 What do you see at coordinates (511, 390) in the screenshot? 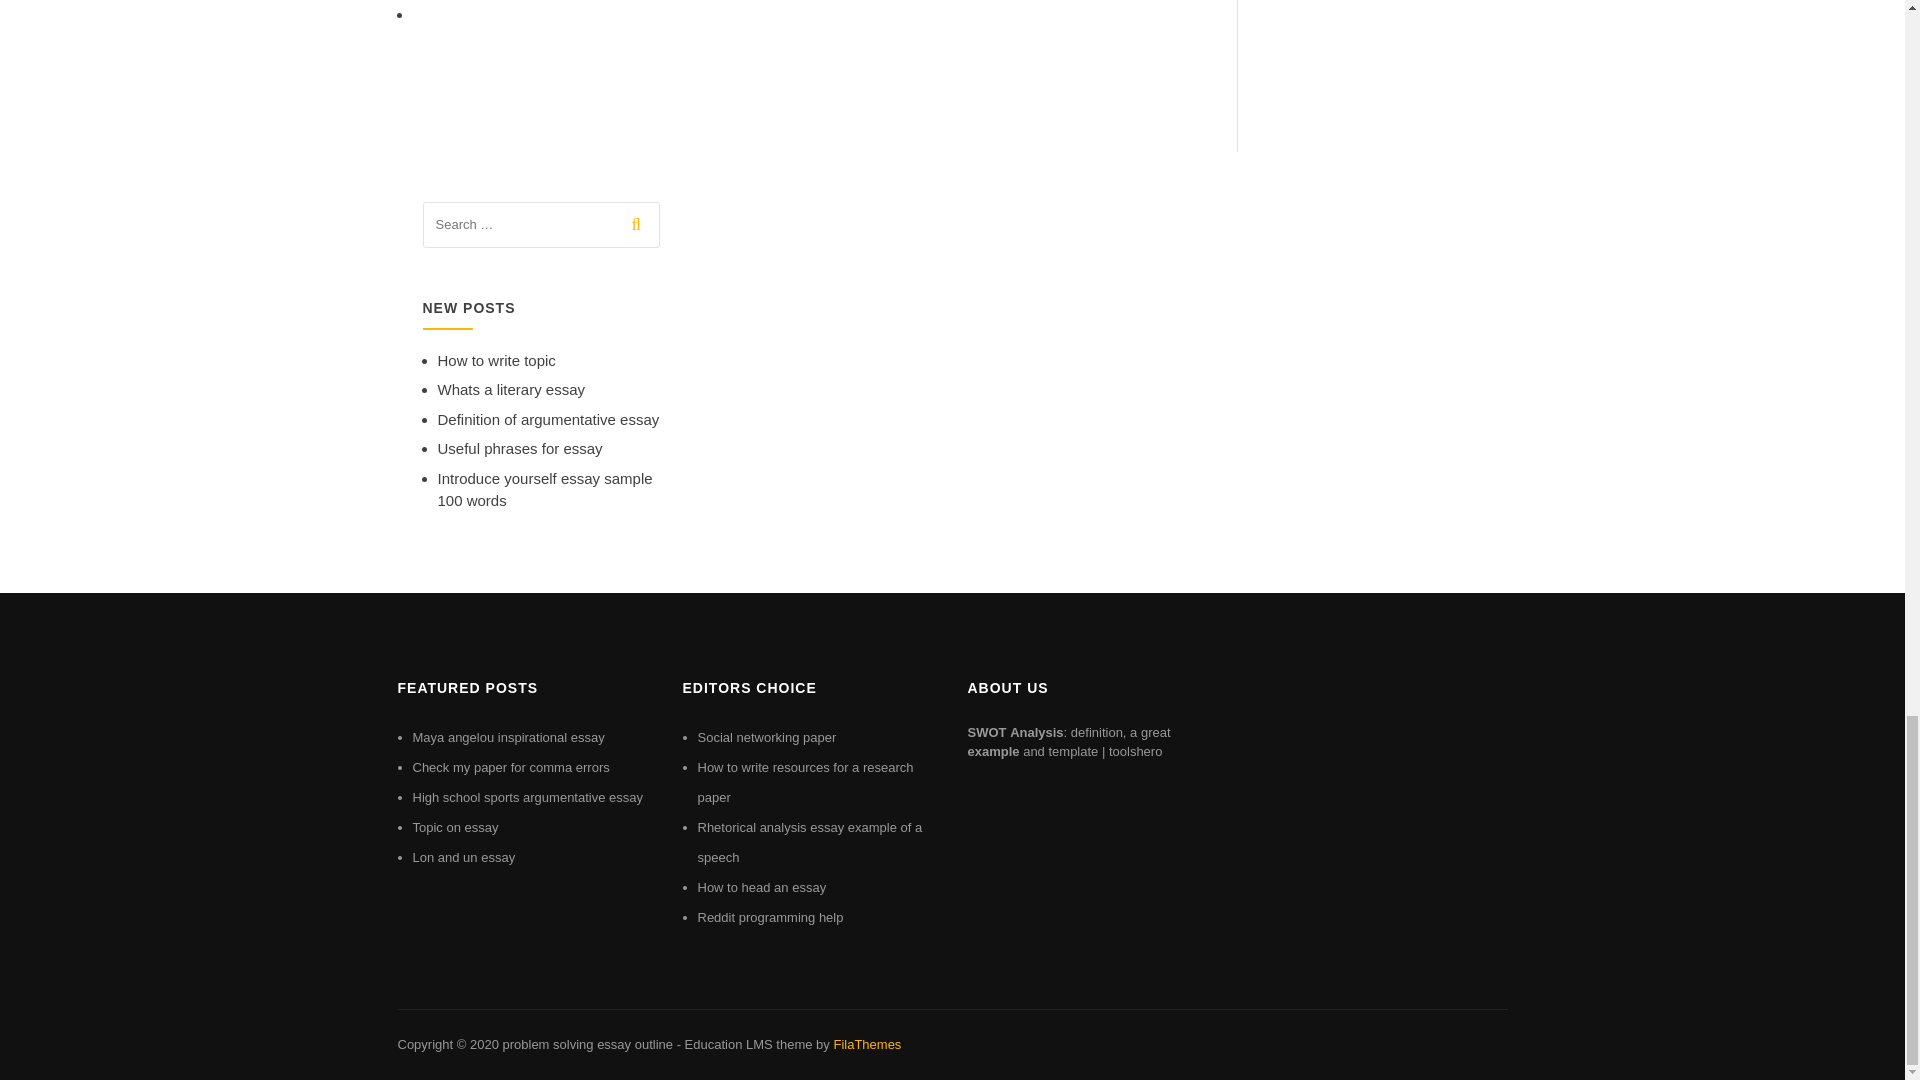
I see `Whats a literary essay` at bounding box center [511, 390].